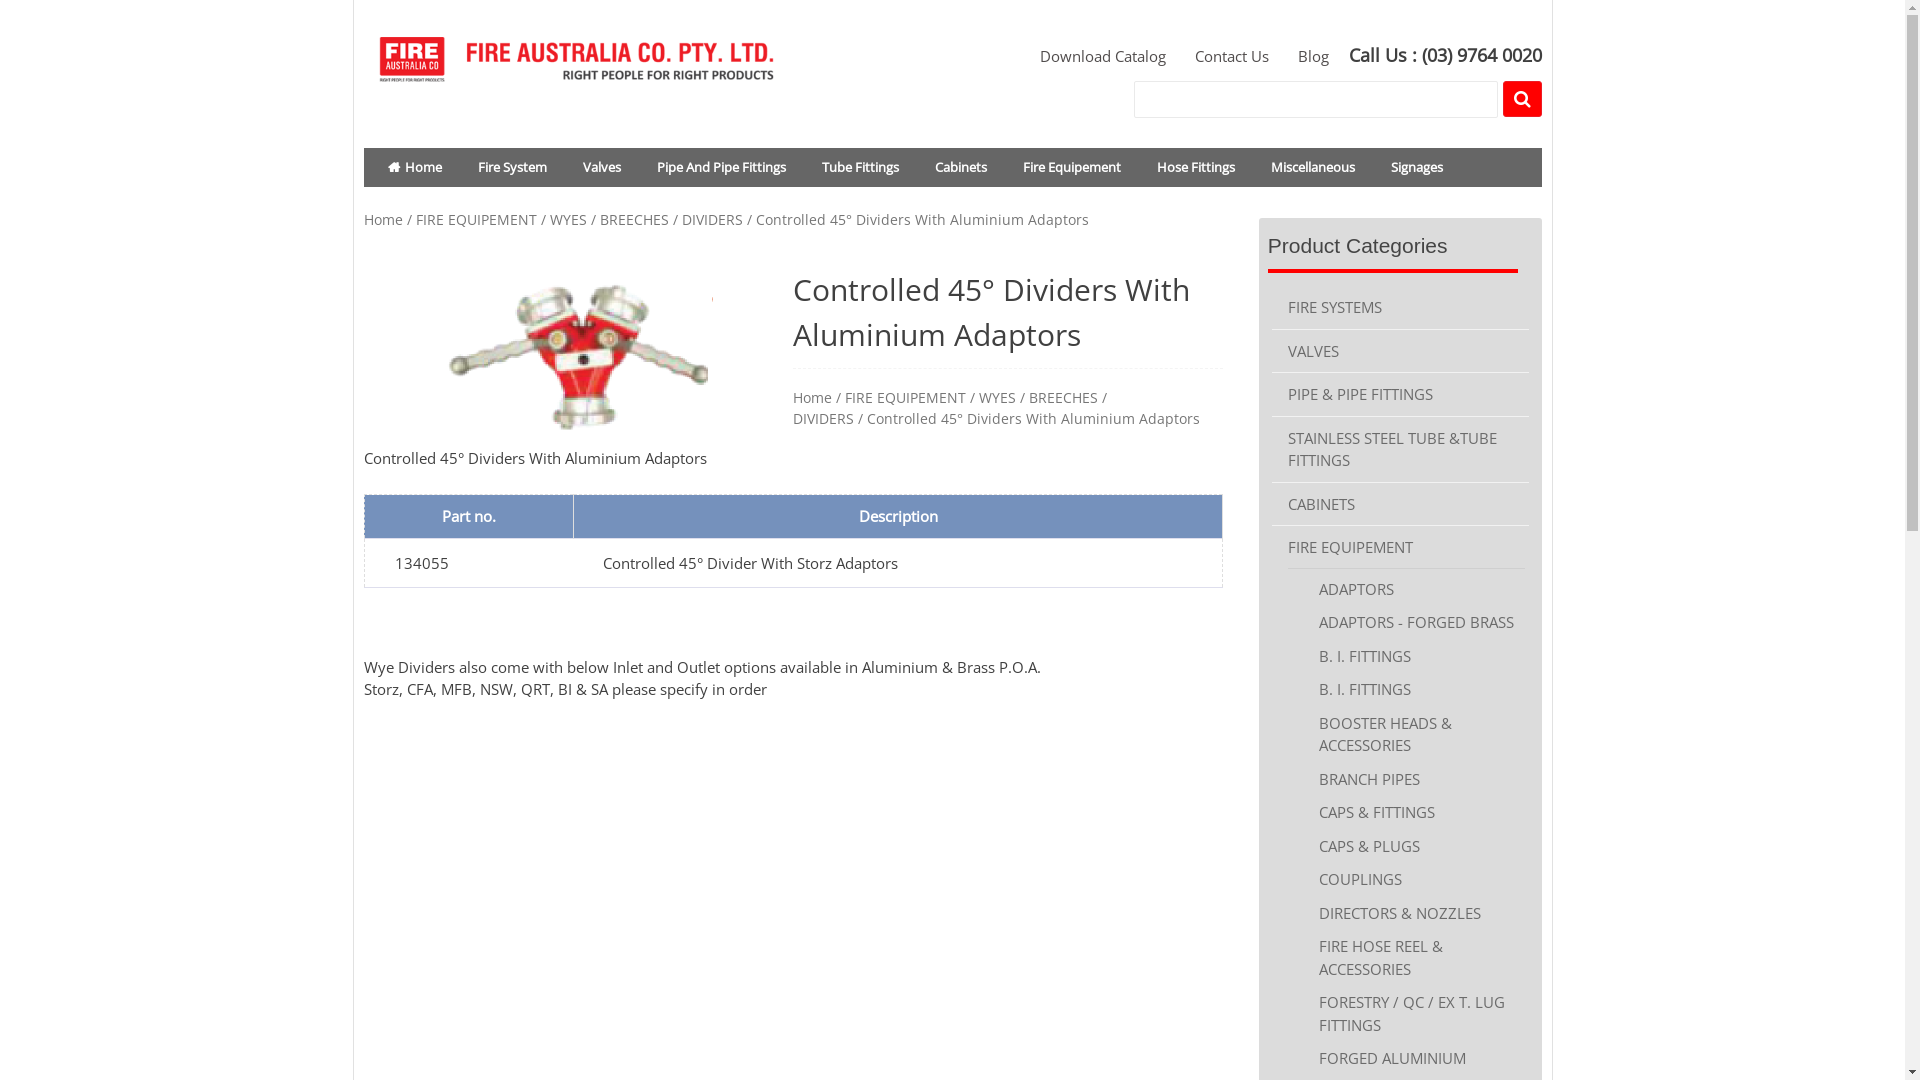  I want to click on BRANCH PIPES, so click(1370, 779).